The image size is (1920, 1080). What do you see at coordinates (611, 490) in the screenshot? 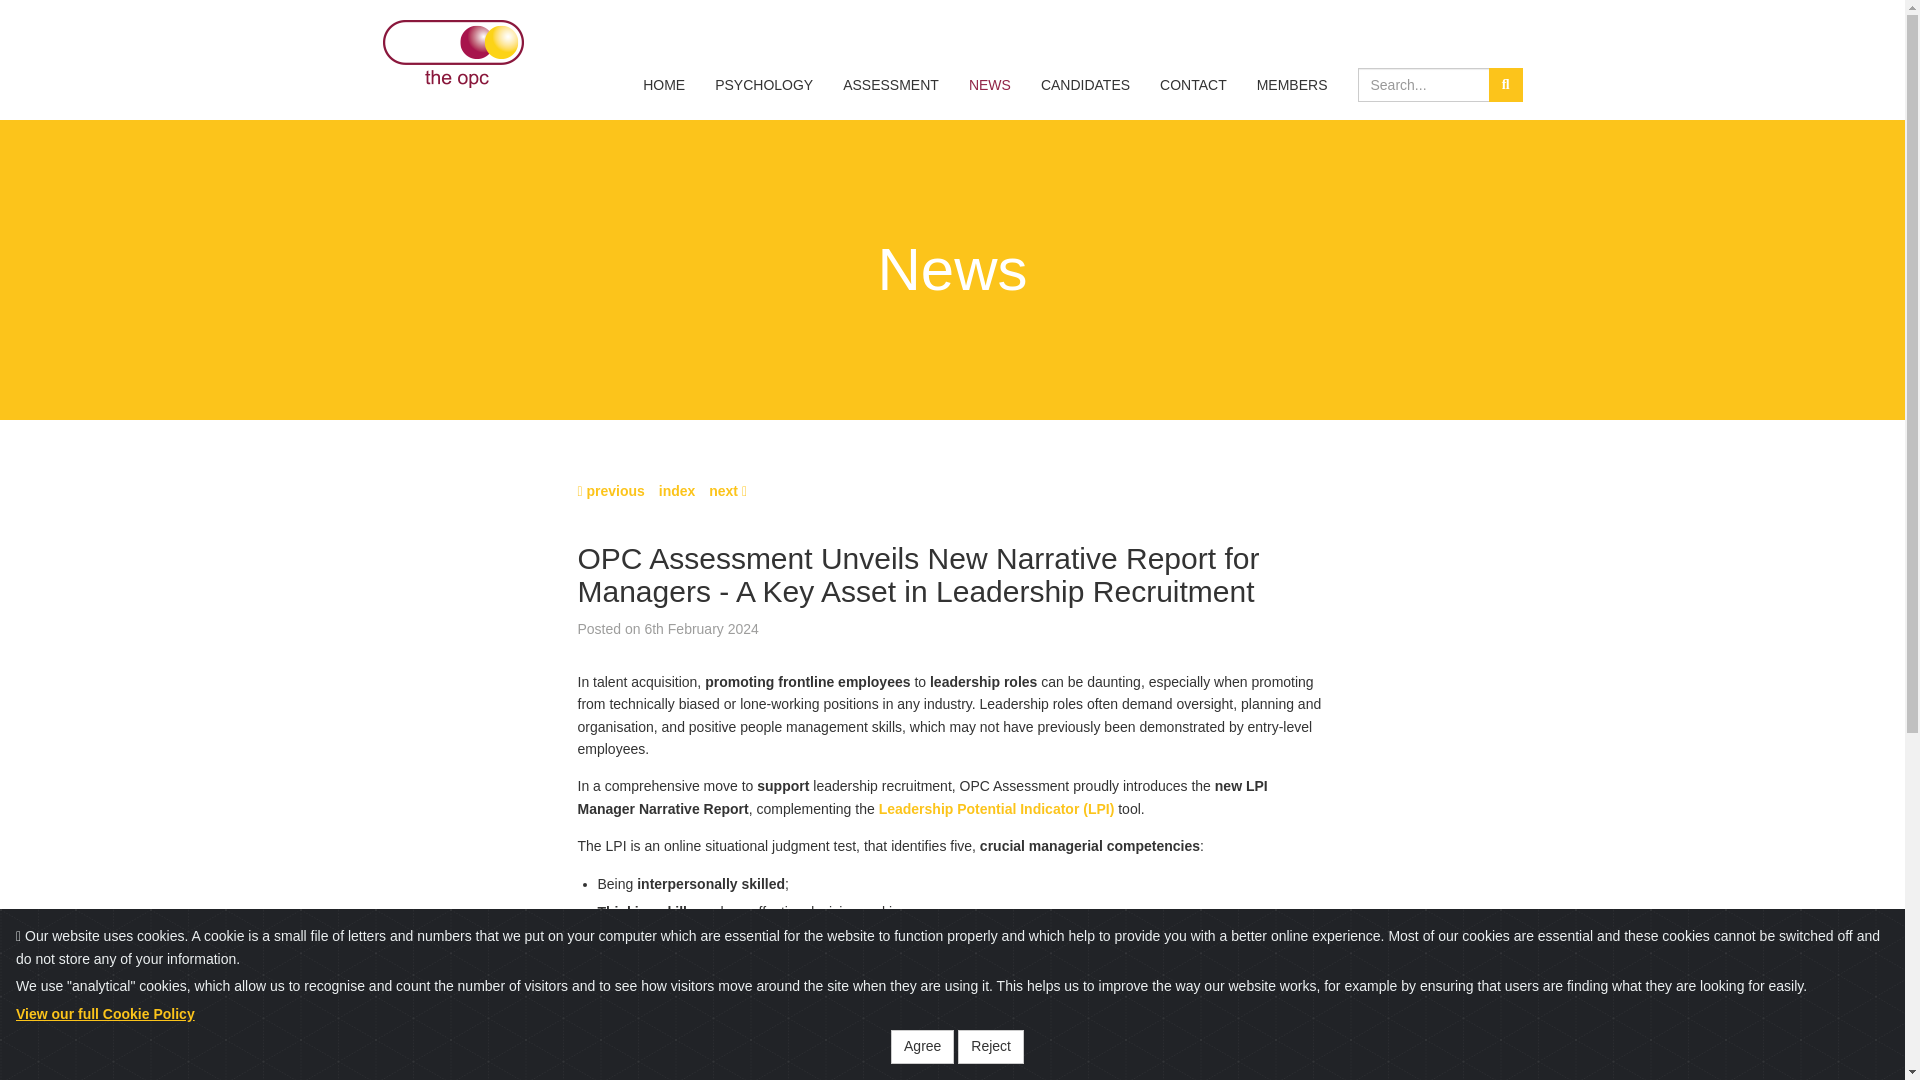
I see `previous` at bounding box center [611, 490].